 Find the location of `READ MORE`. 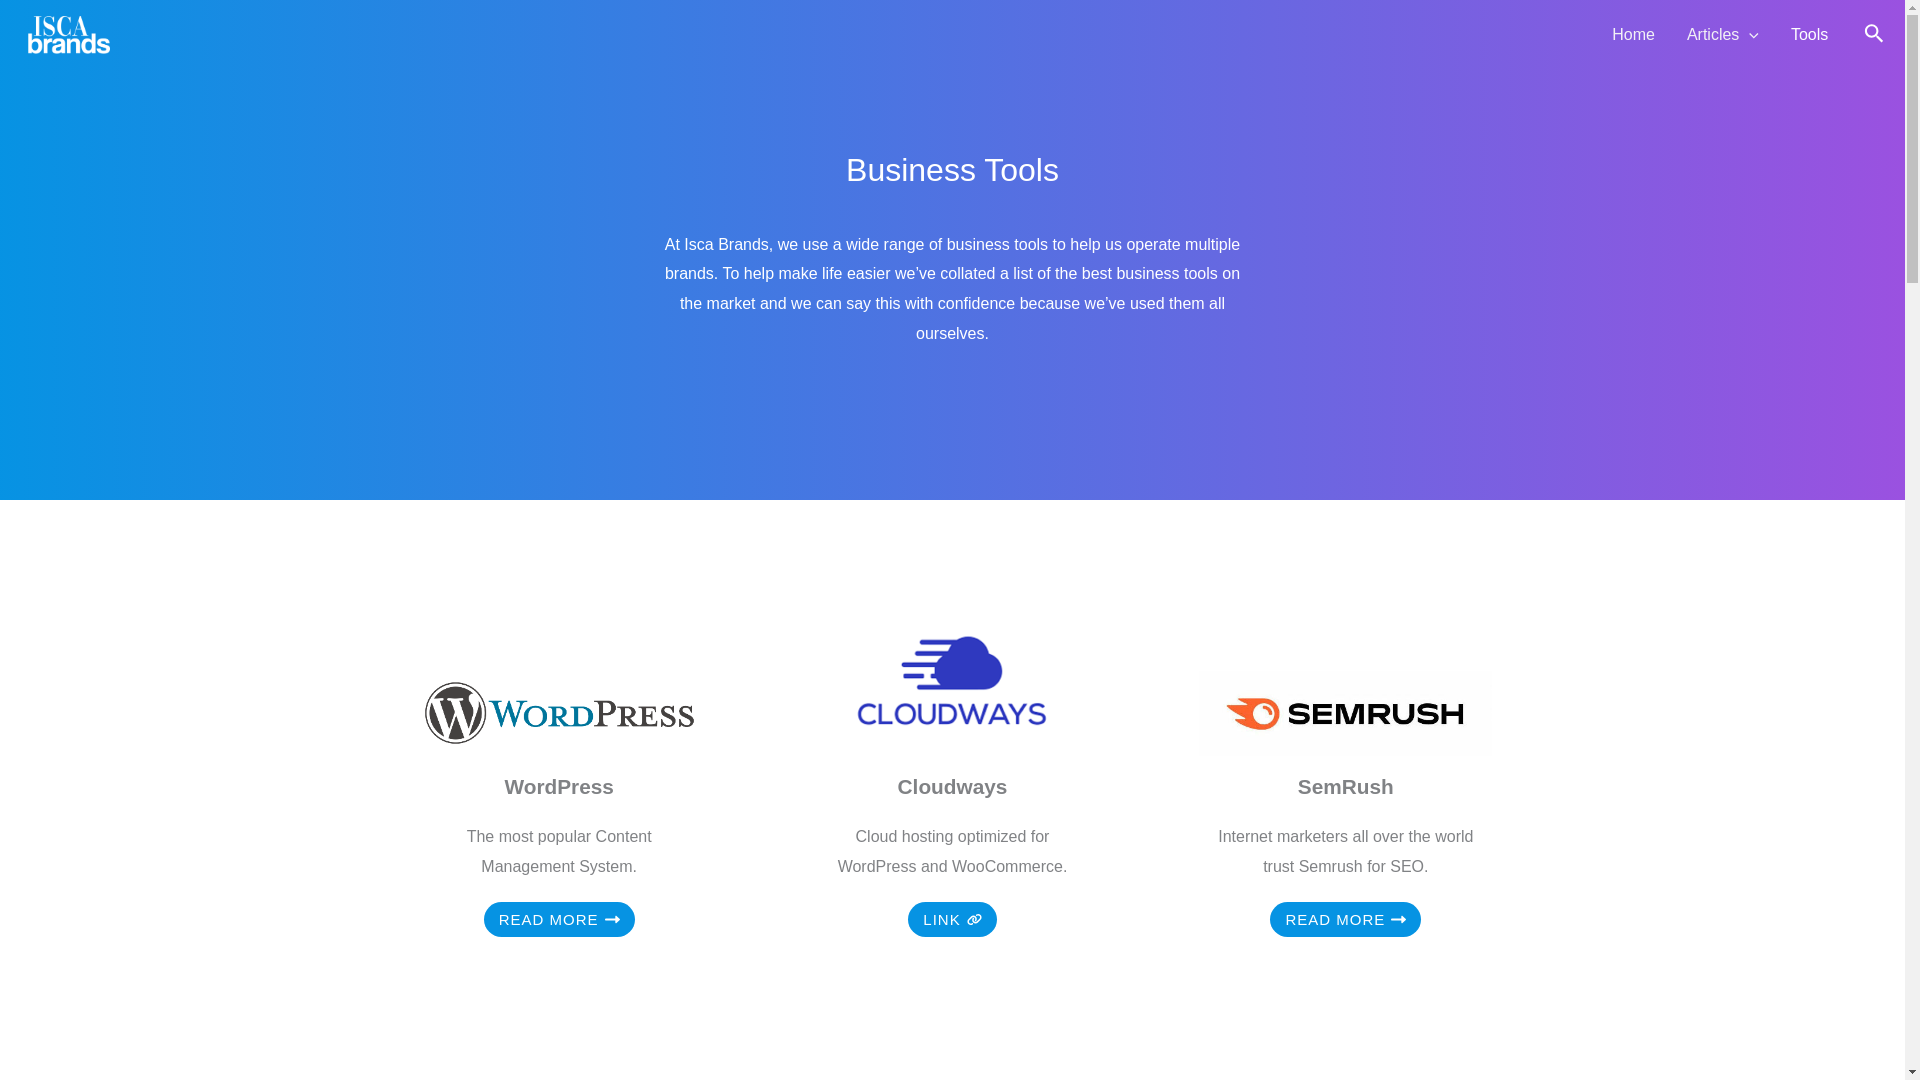

READ MORE is located at coordinates (559, 919).